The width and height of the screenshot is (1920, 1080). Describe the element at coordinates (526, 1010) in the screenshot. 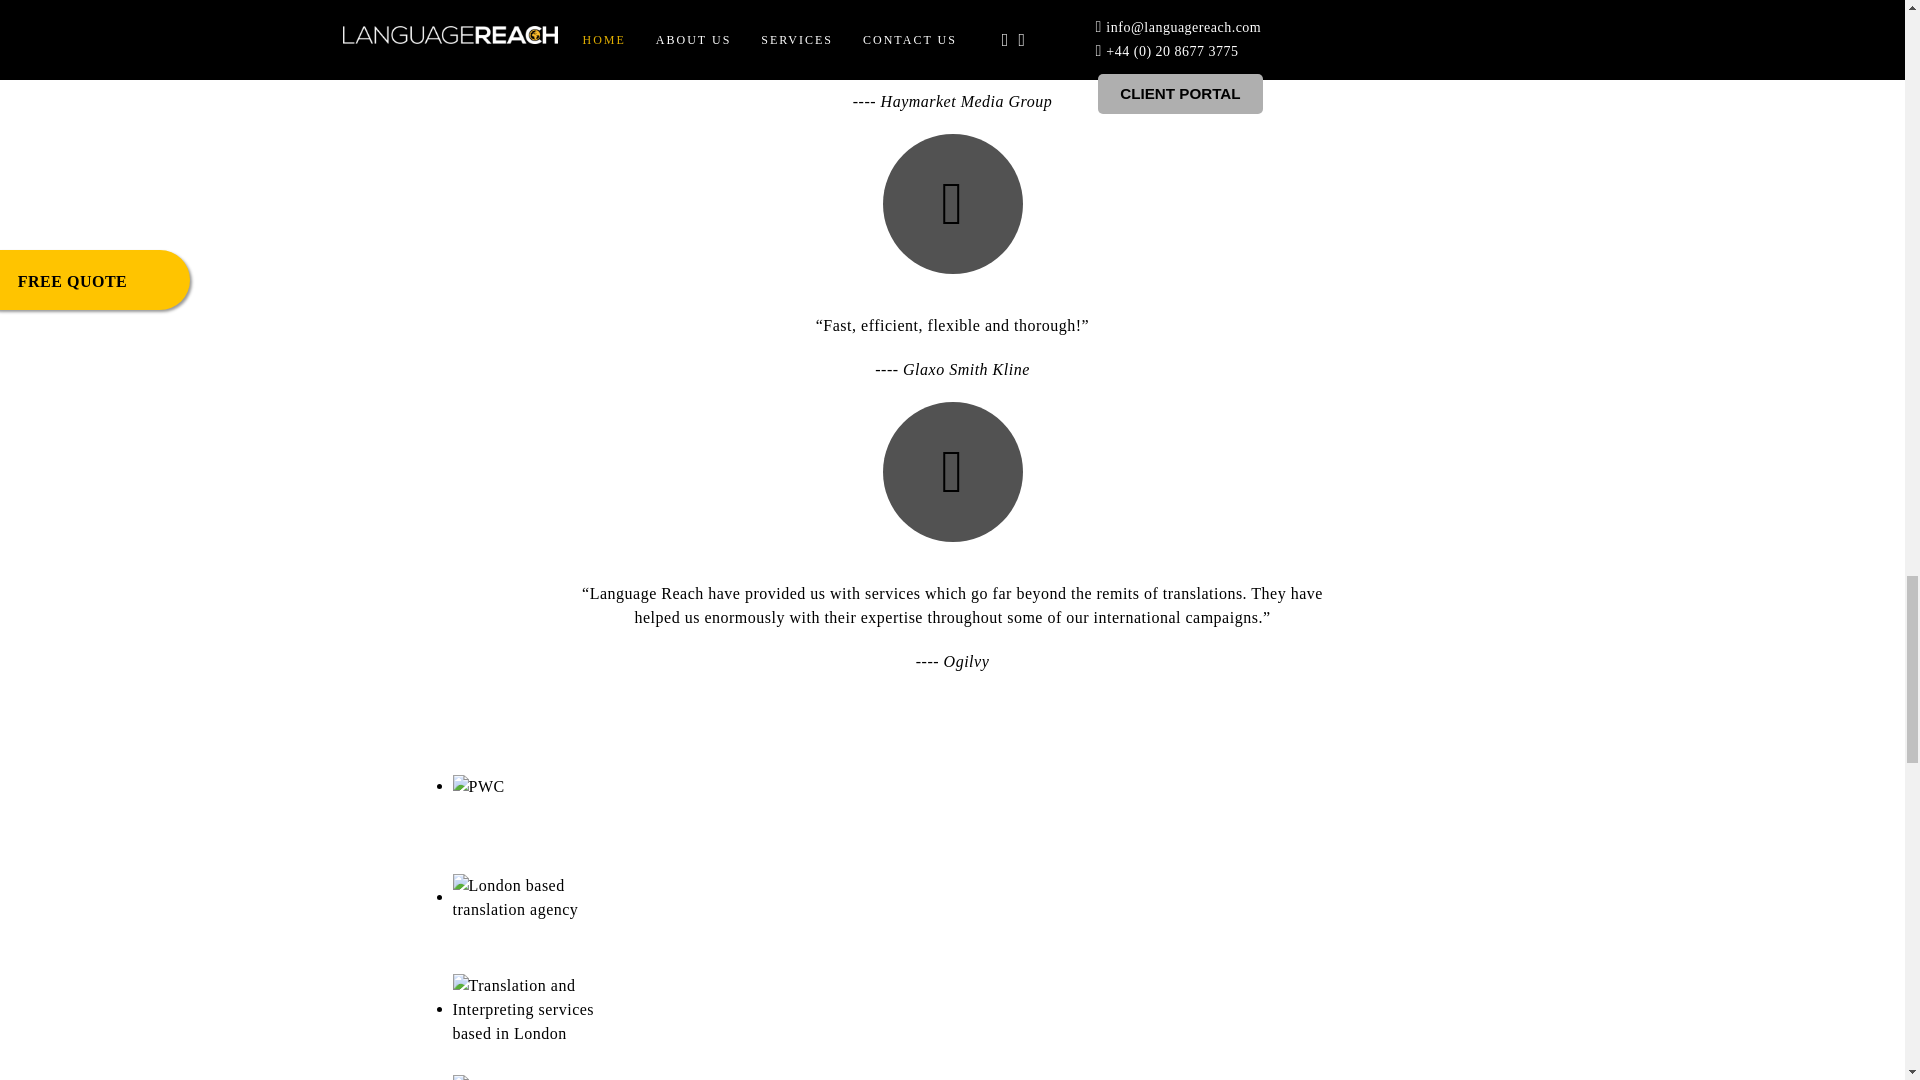

I see `Translation and Interpreting services based in London` at that location.